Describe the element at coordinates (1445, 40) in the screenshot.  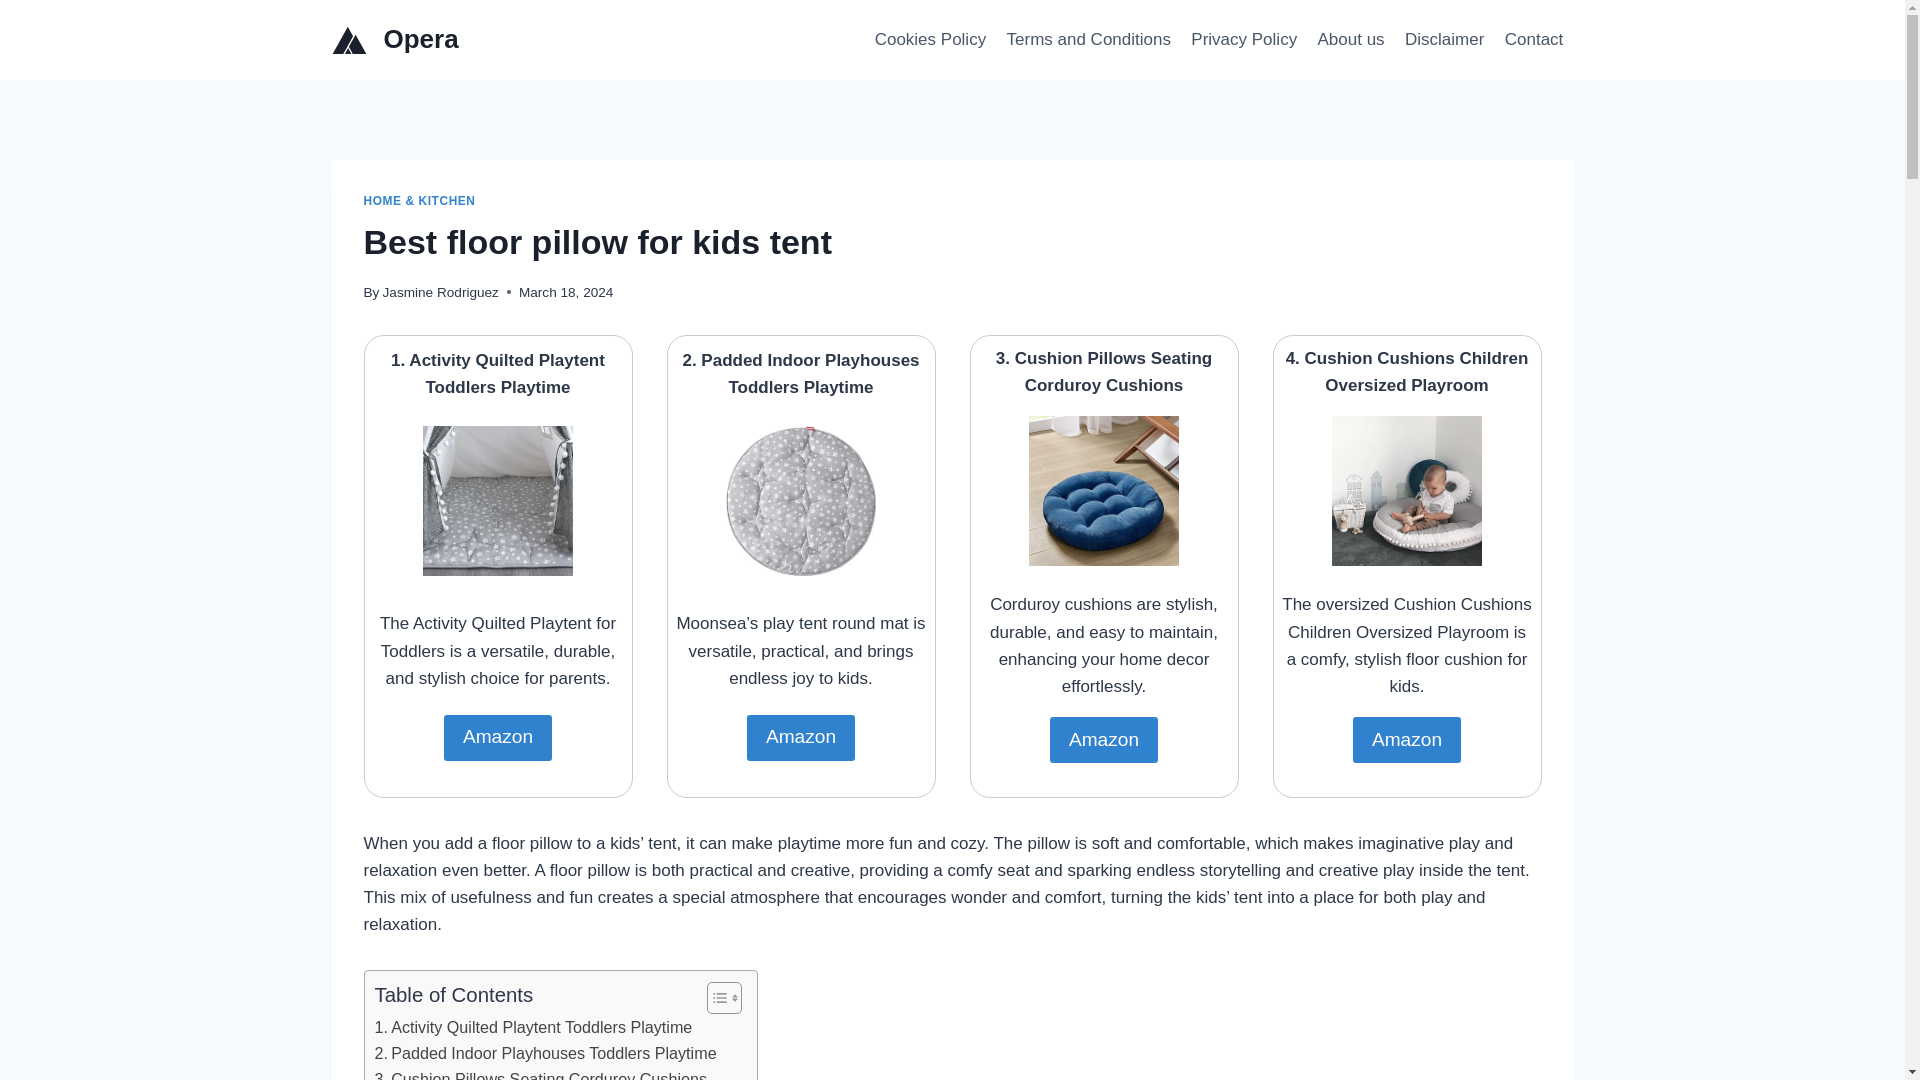
I see `Disclaimer` at that location.